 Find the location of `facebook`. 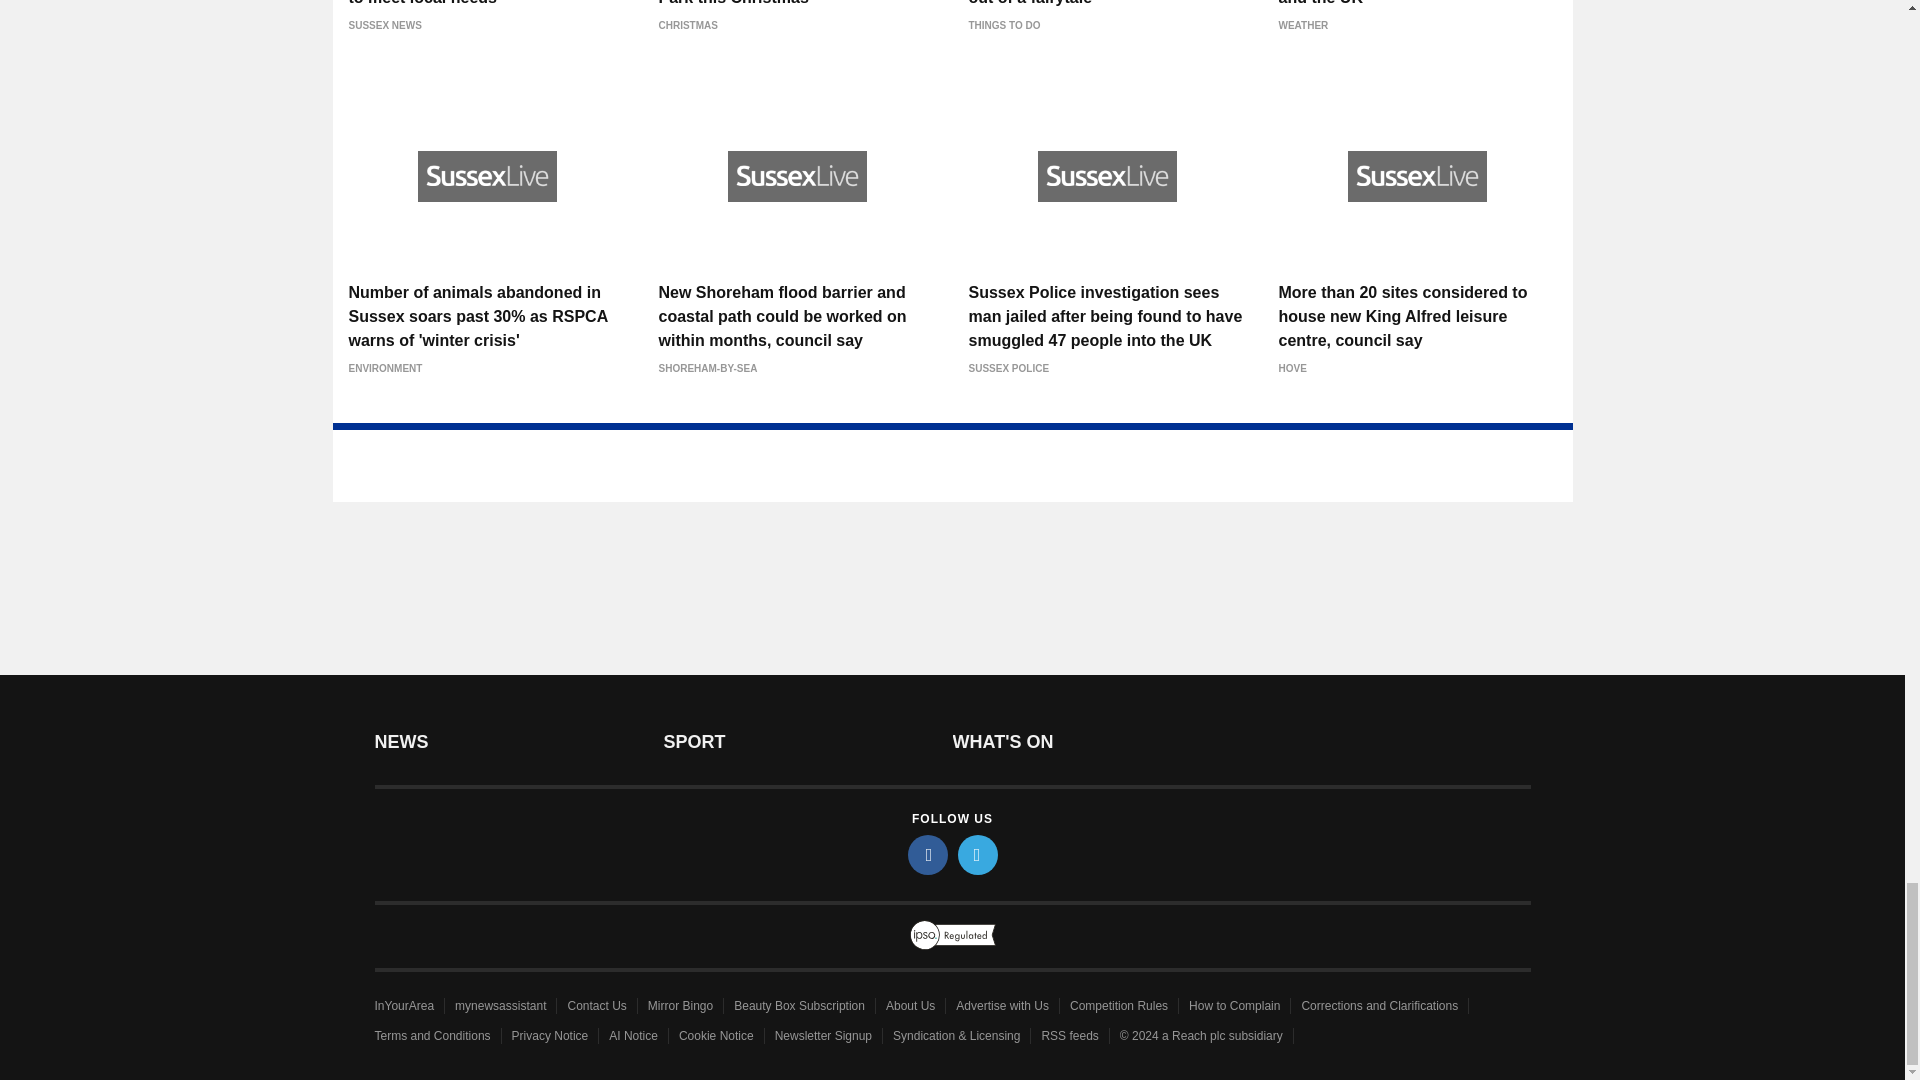

facebook is located at coordinates (928, 854).